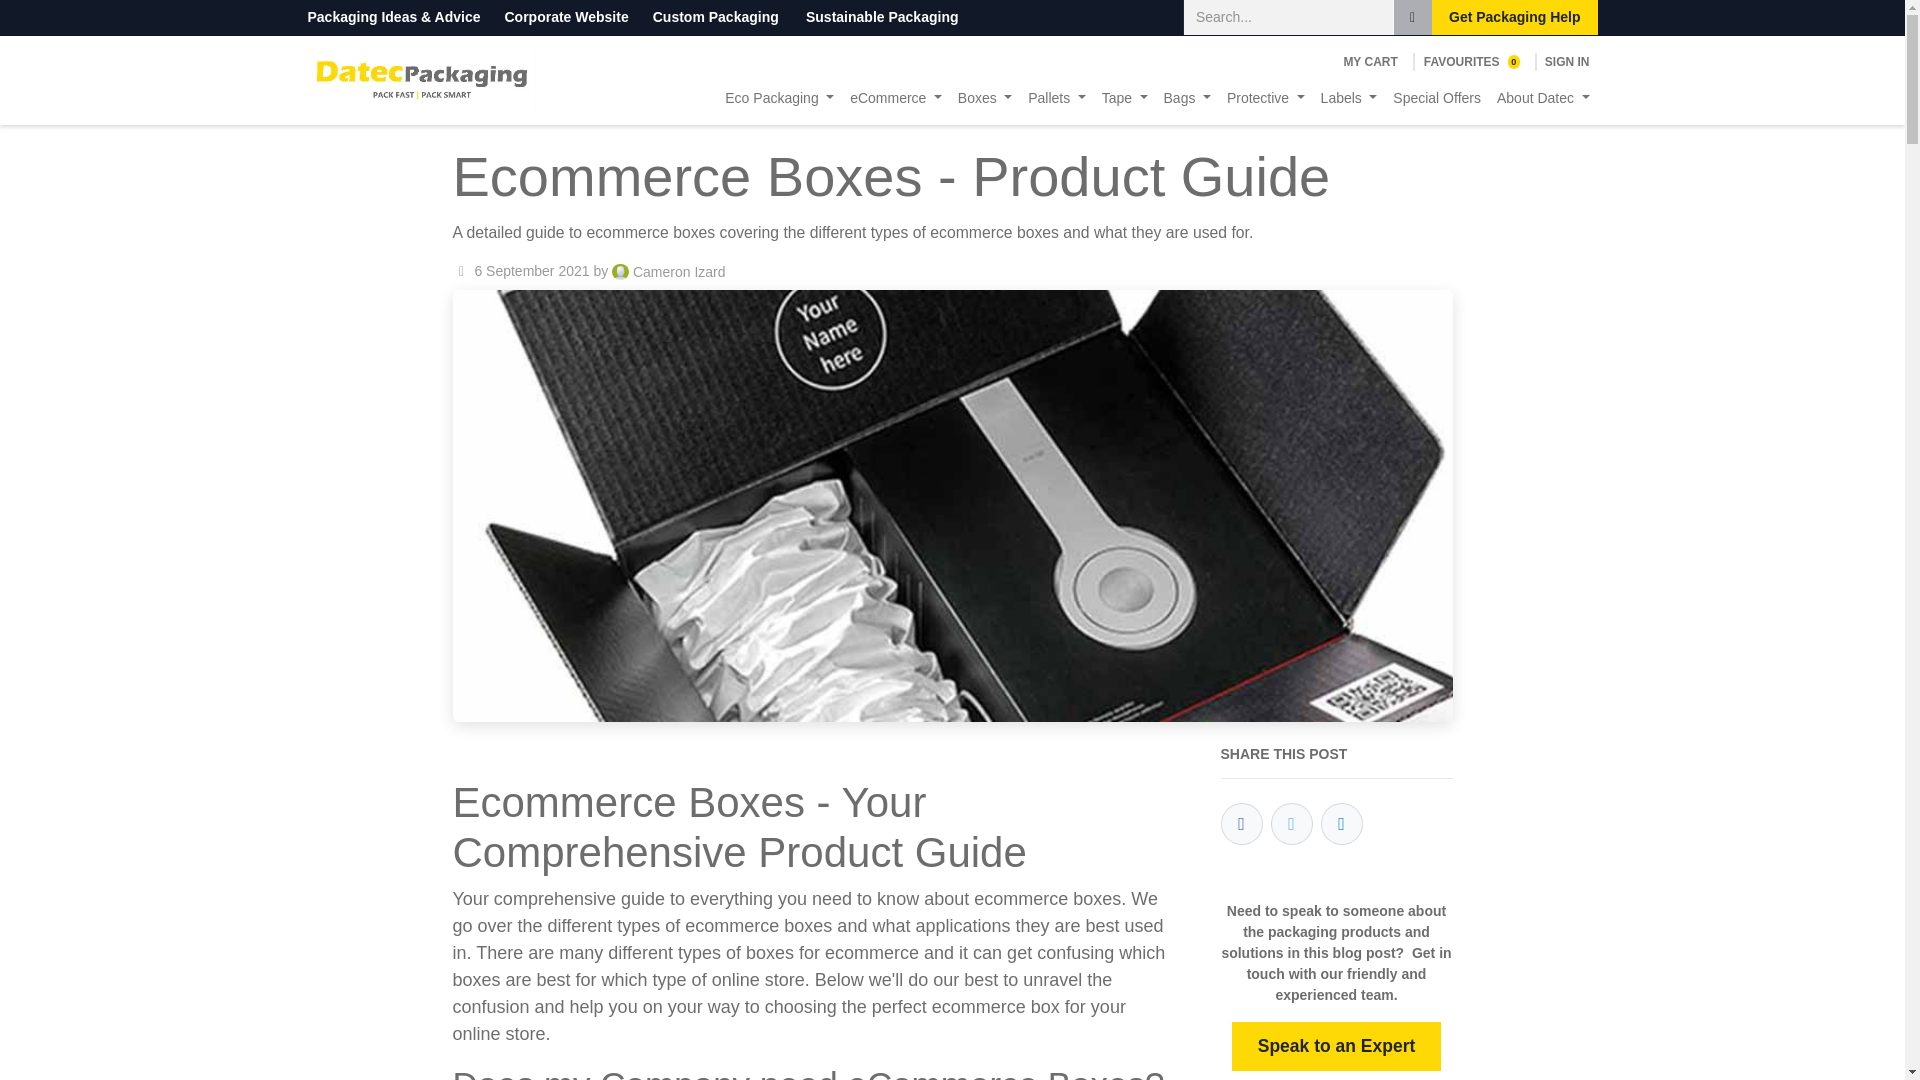  I want to click on Eco Packaging, so click(779, 98).